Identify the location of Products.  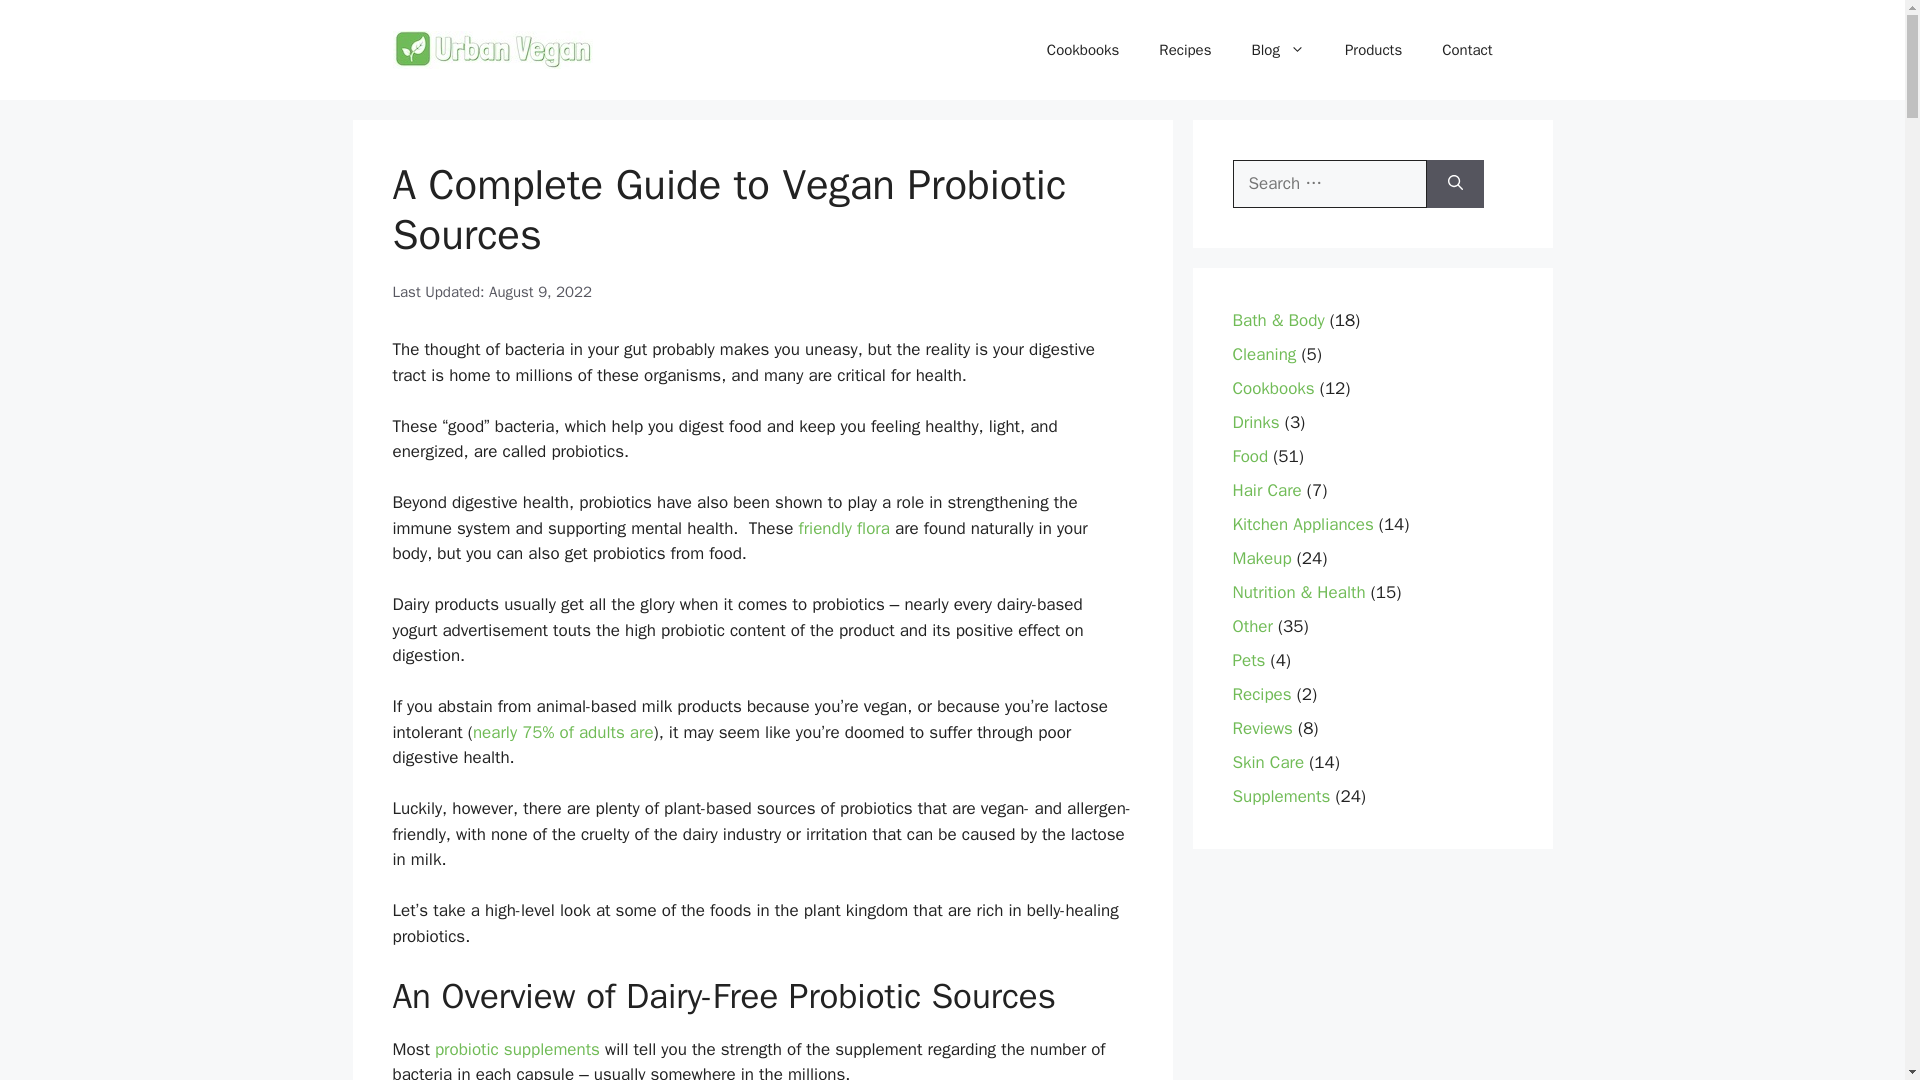
(1373, 50).